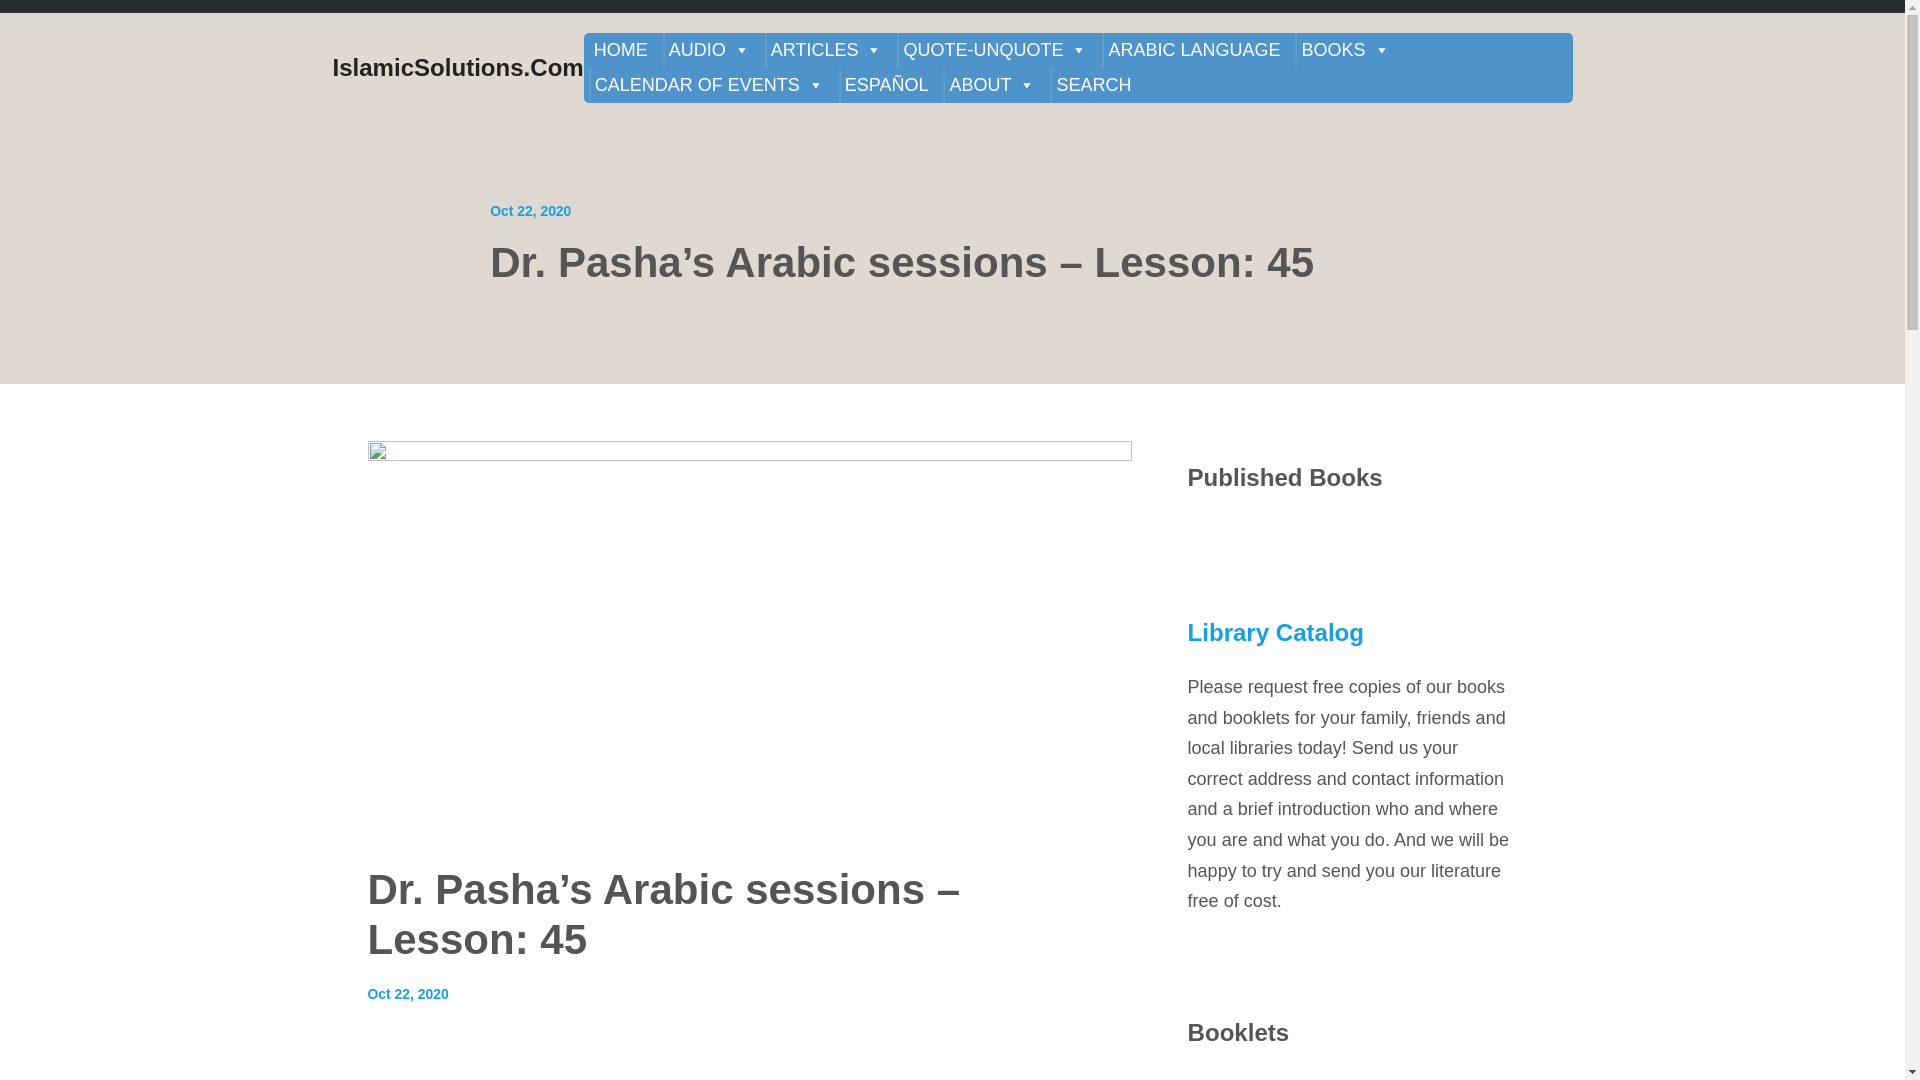 Image resolution: width=1920 pixels, height=1080 pixels. What do you see at coordinates (826, 50) in the screenshot?
I see `ARTICLES` at bounding box center [826, 50].